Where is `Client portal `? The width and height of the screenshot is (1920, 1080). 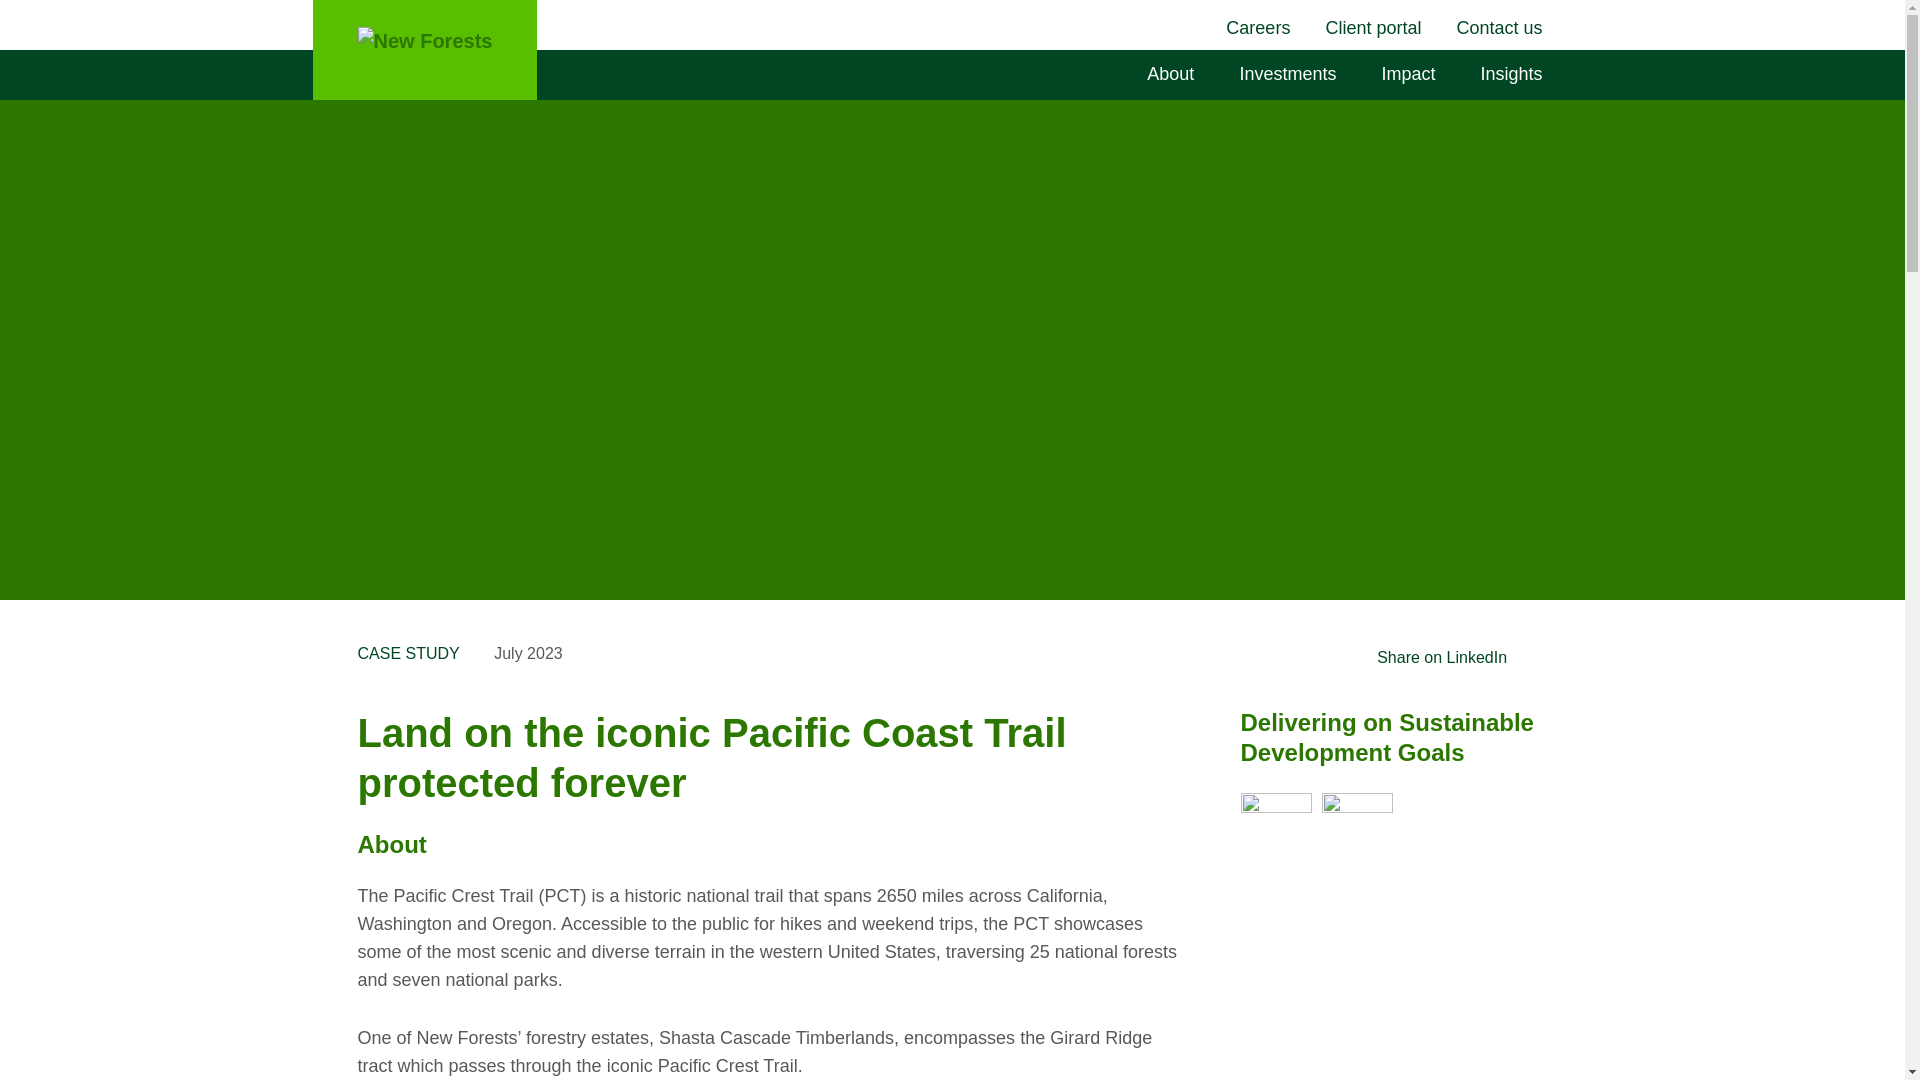
Client portal  is located at coordinates (1375, 28).